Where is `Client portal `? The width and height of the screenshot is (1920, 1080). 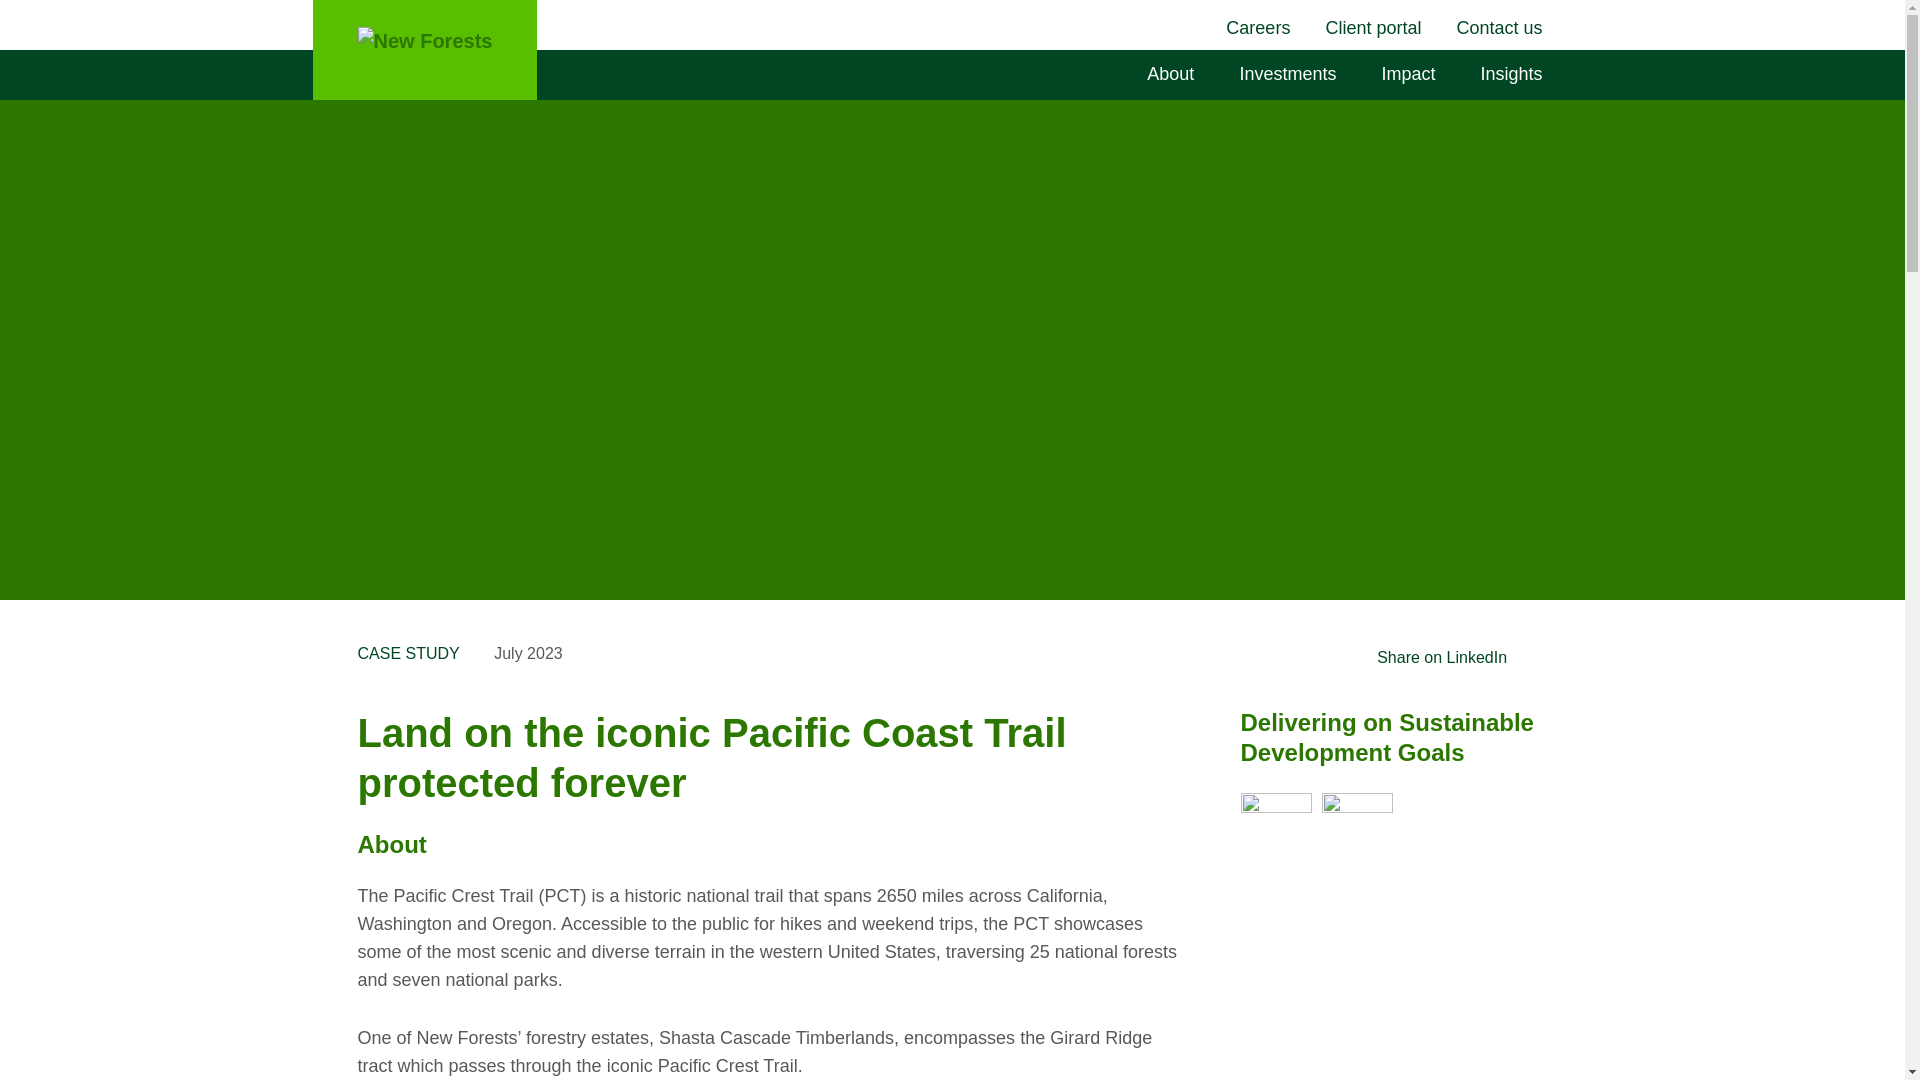
Client portal  is located at coordinates (1375, 28).